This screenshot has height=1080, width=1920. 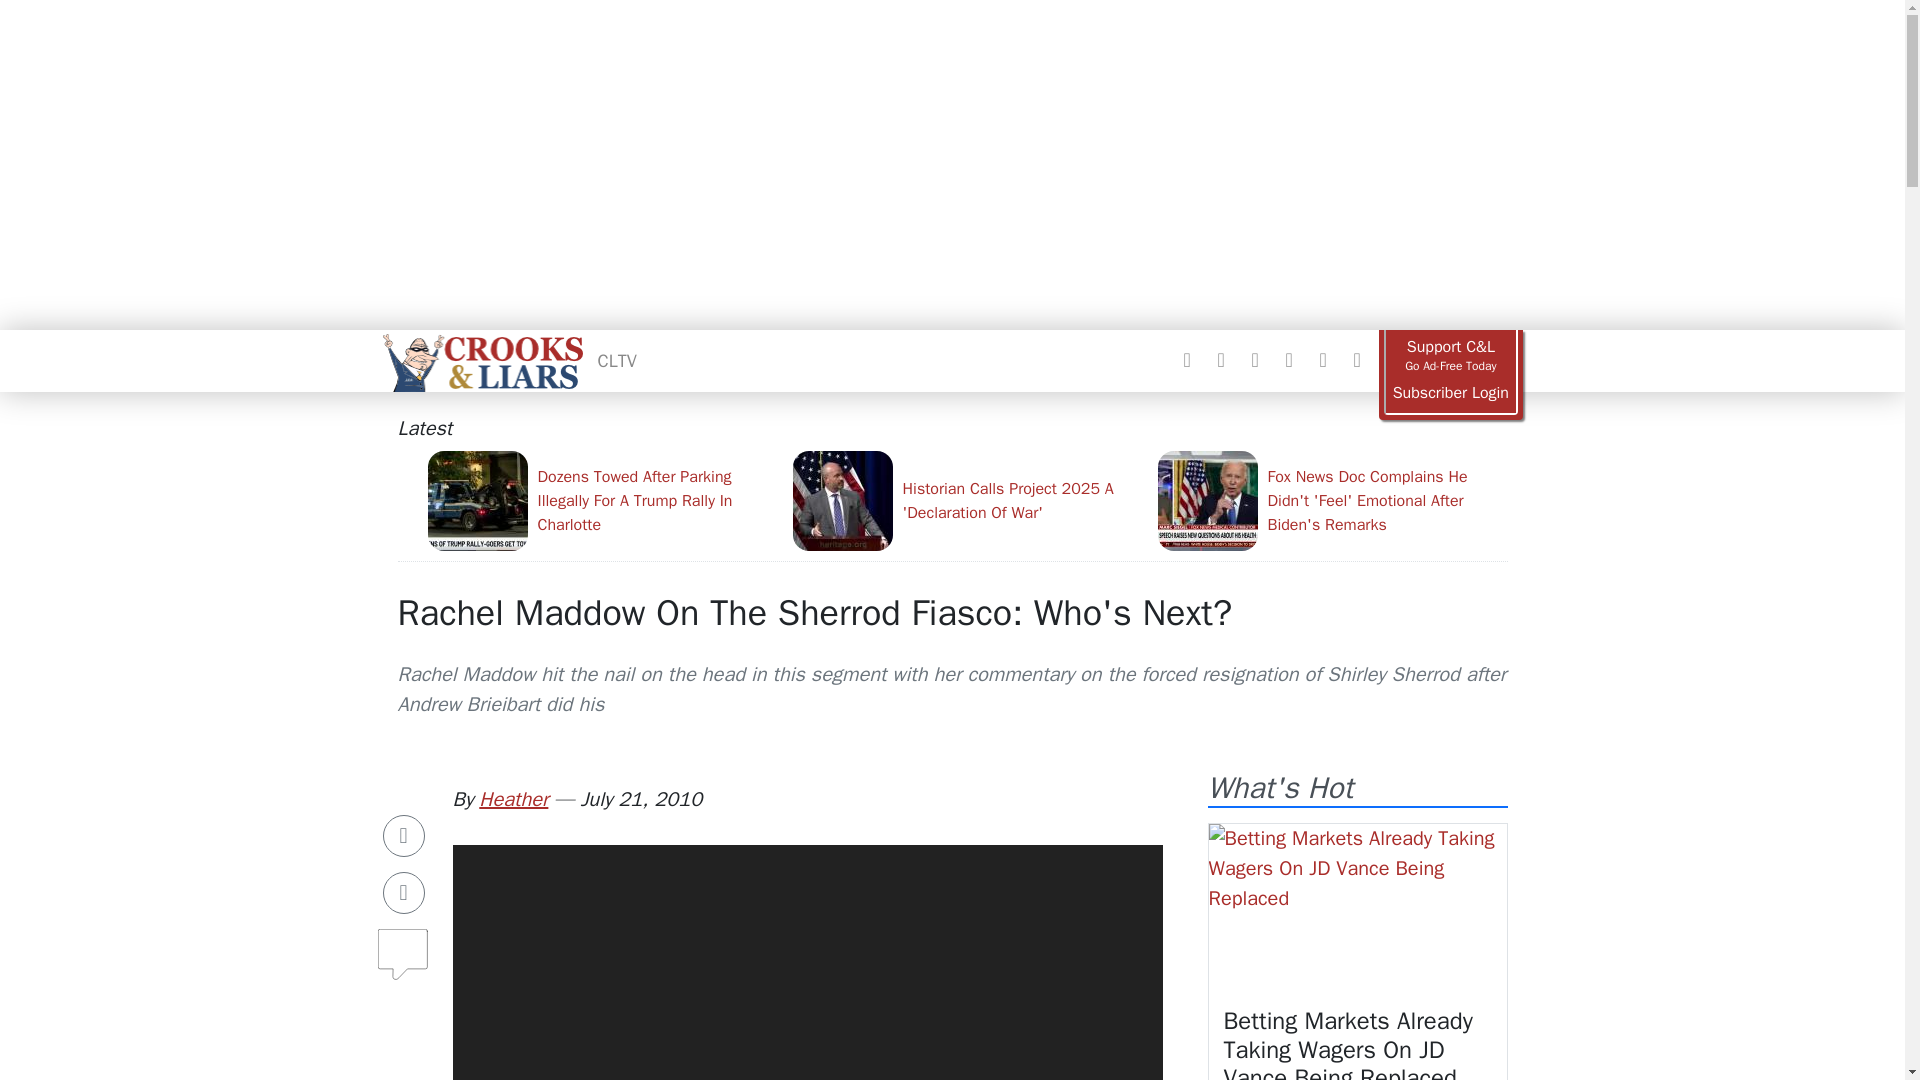 I want to click on Historian Calls Project 2025 A 'Declaration Of War', so click(x=966, y=500).